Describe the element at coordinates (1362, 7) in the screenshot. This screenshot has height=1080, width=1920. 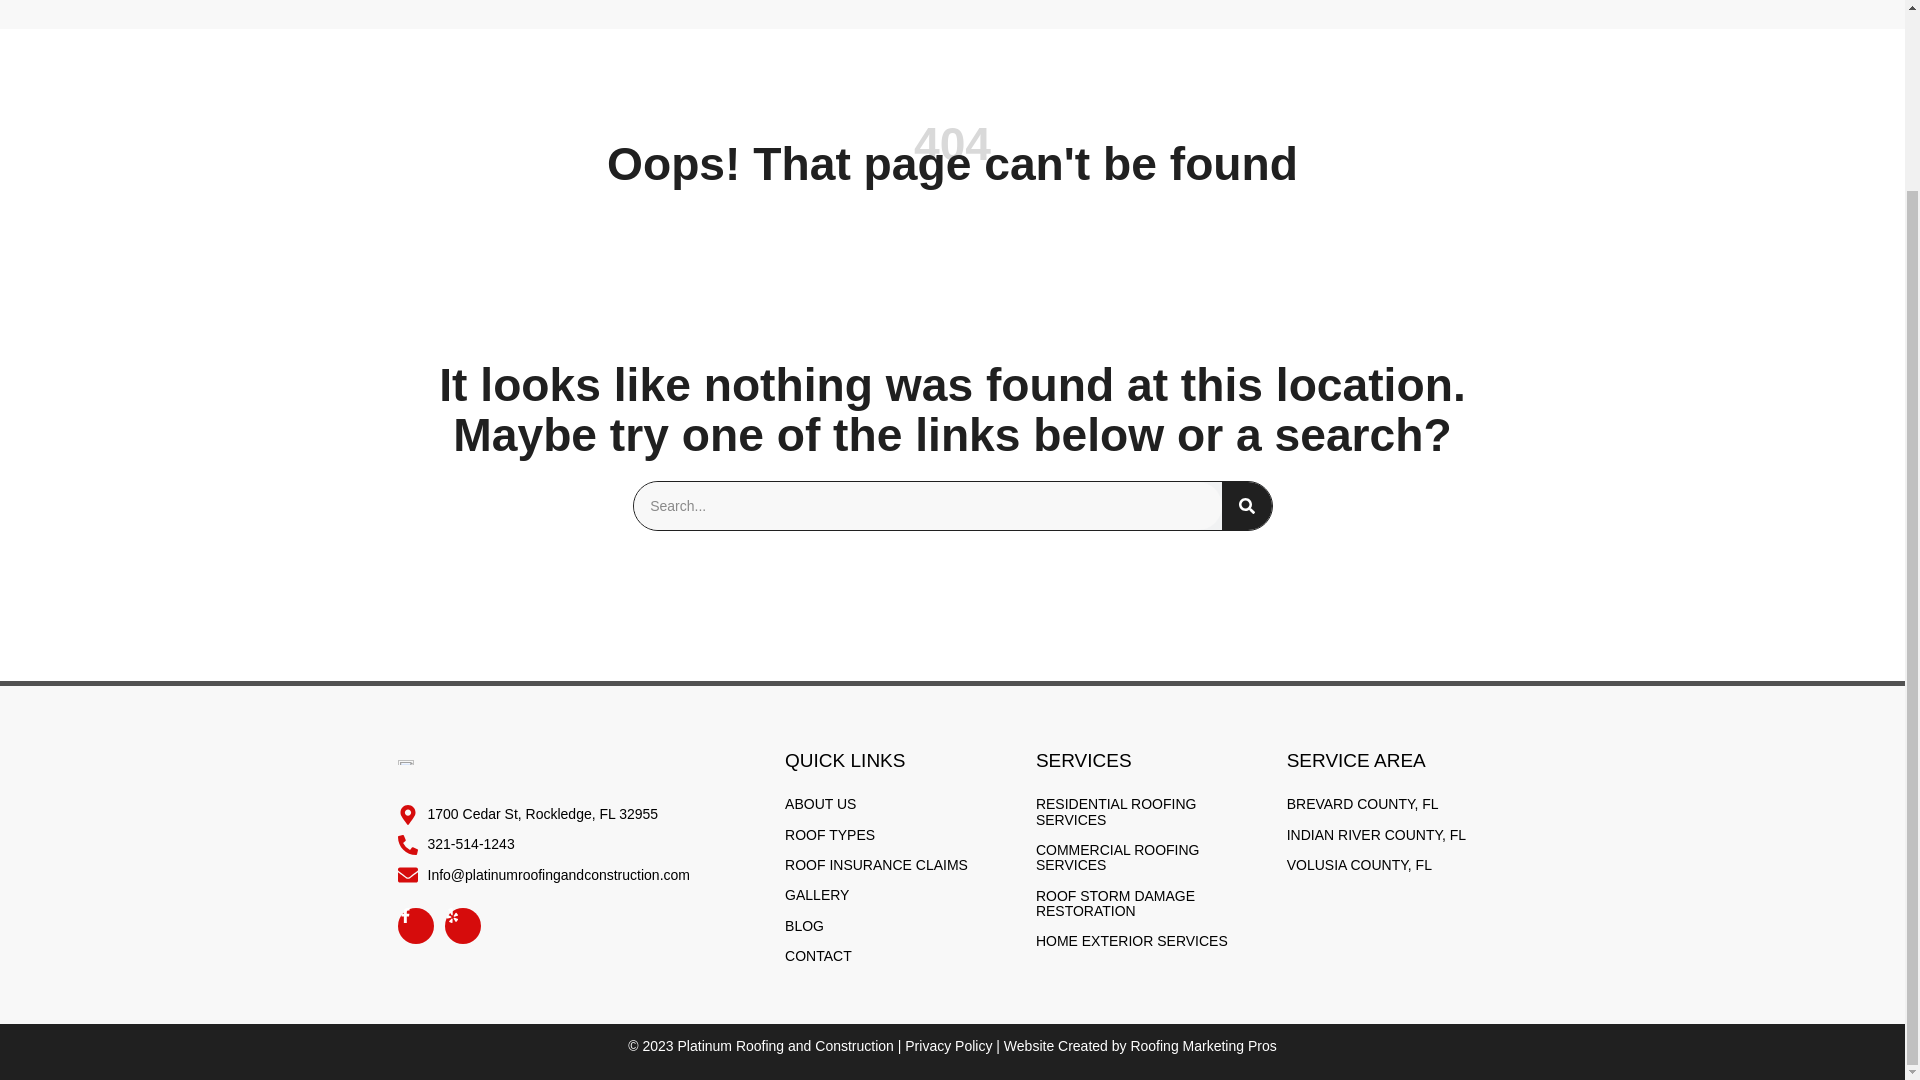
I see `BLOG` at that location.